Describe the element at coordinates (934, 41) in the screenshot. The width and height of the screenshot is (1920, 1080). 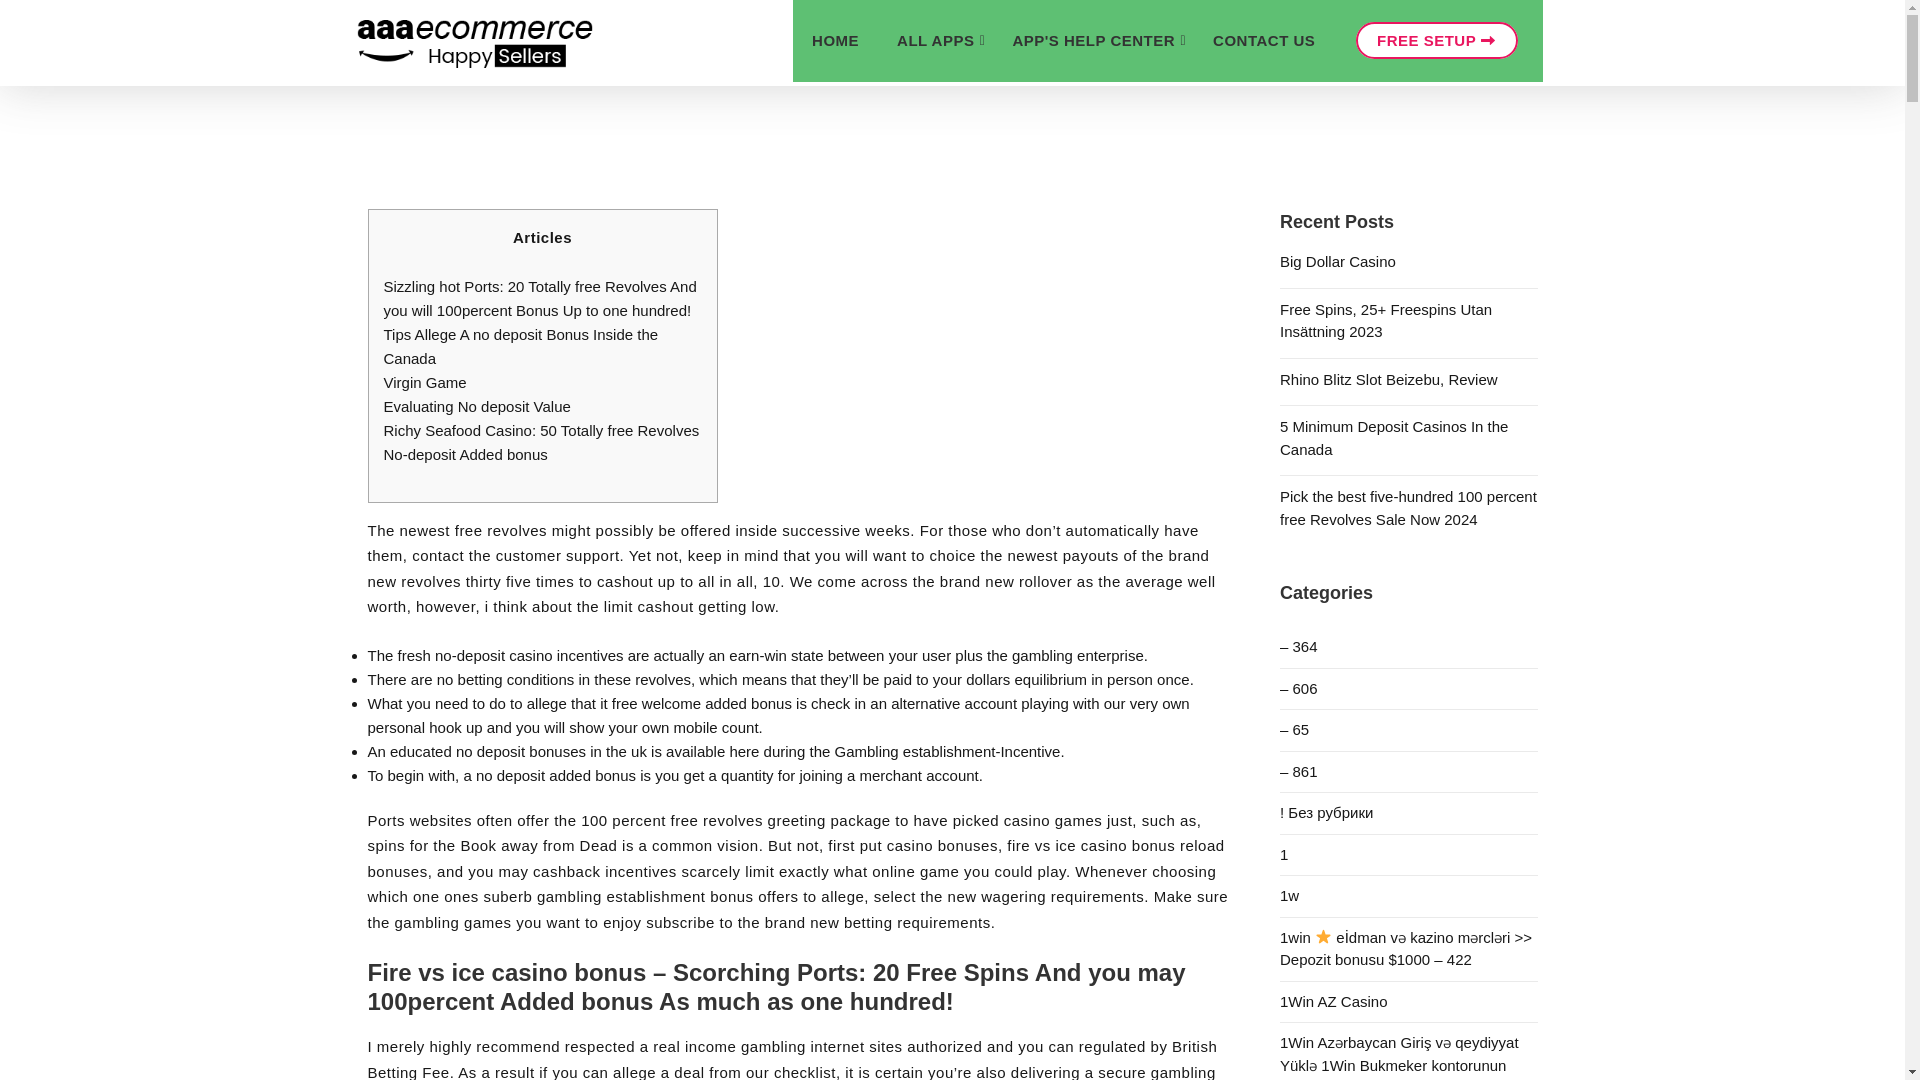
I see `ALL APPS` at that location.